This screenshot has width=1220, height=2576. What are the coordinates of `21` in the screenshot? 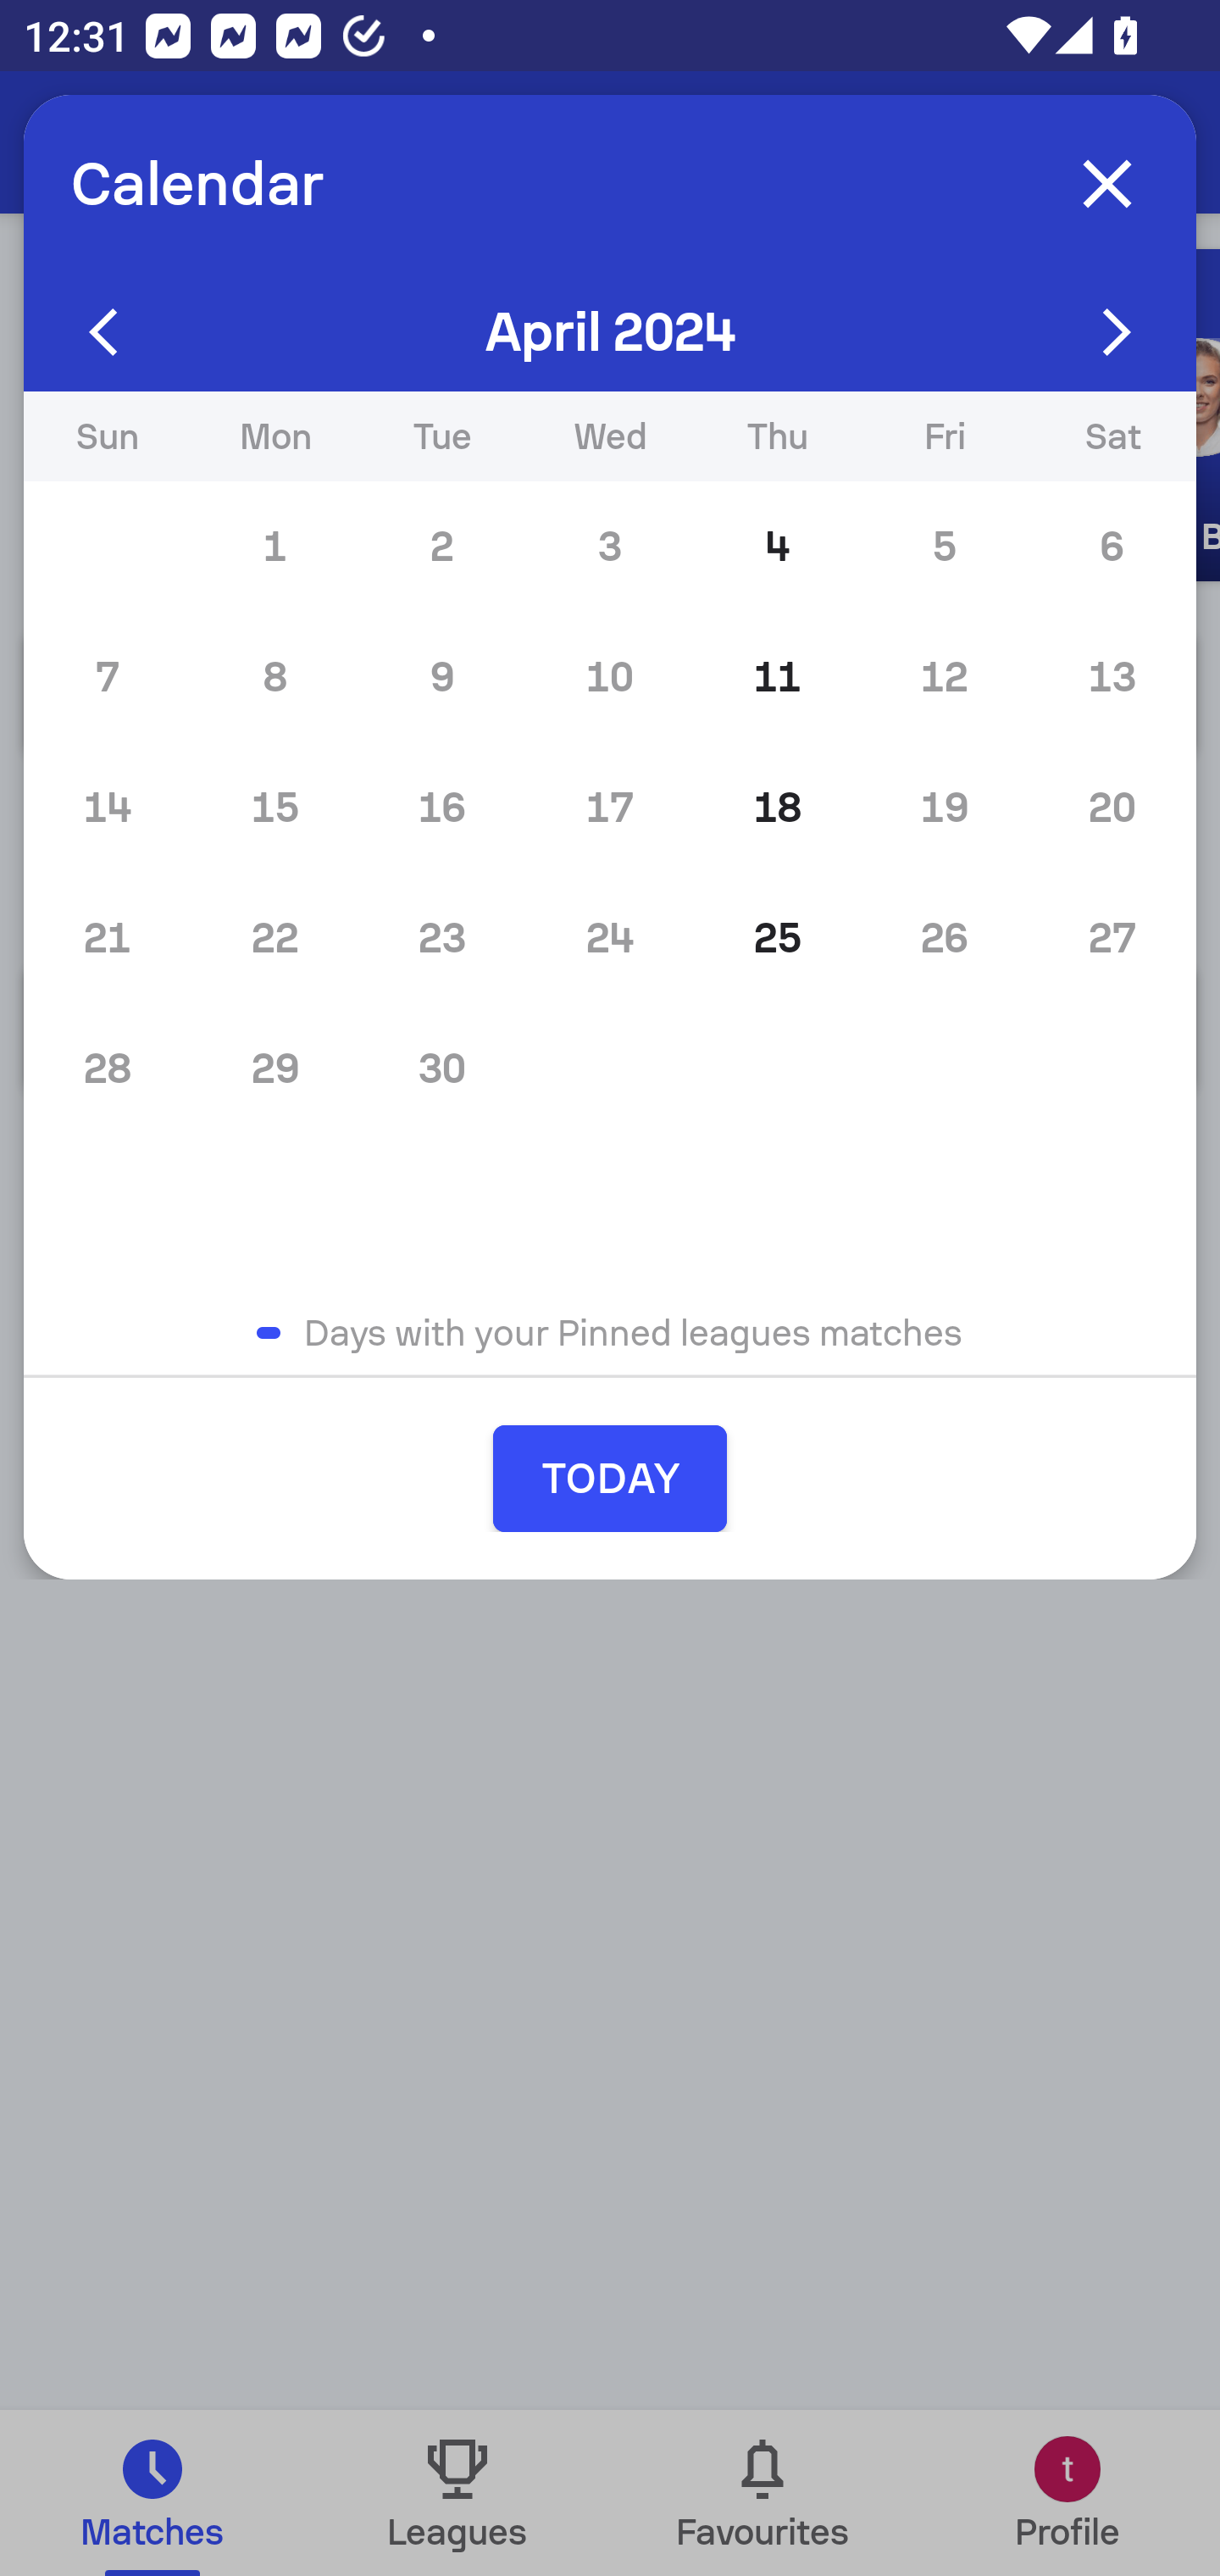 It's located at (107, 937).